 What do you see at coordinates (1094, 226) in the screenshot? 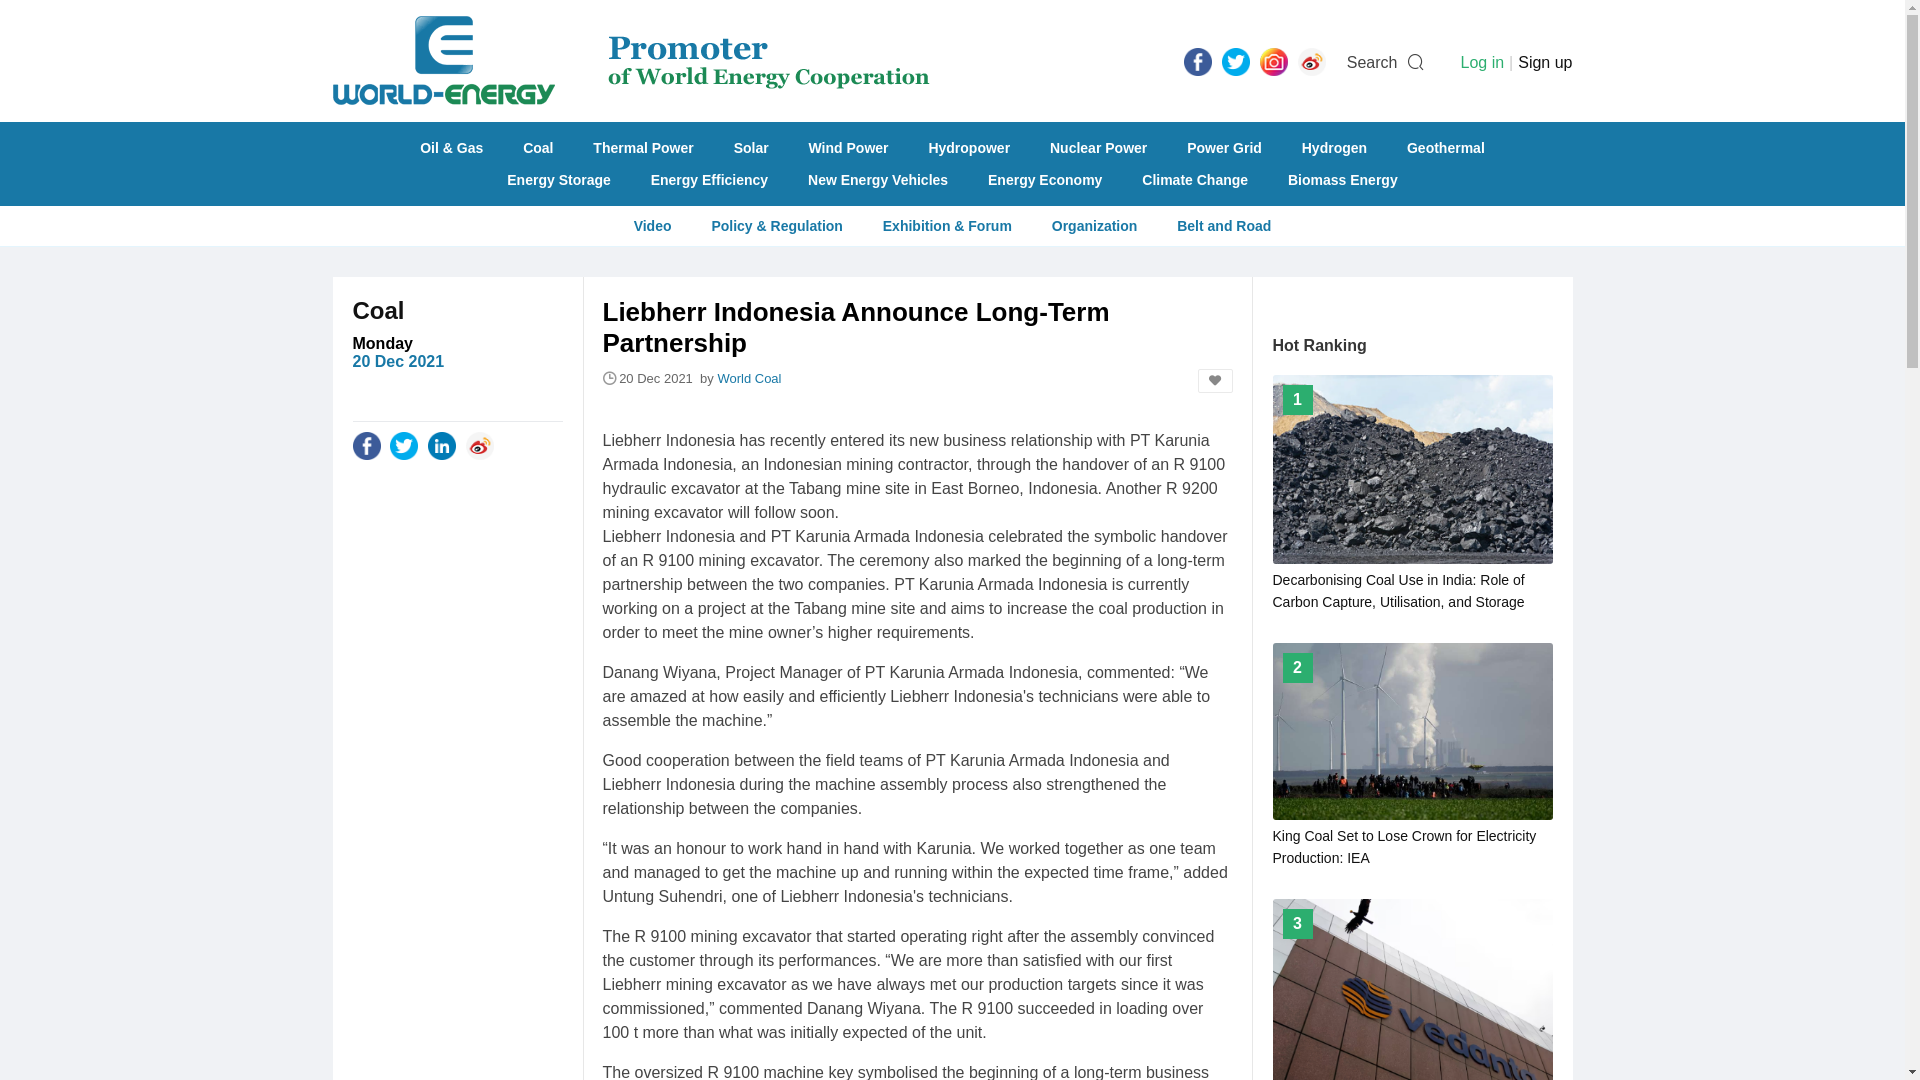
I see `Organization` at bounding box center [1094, 226].